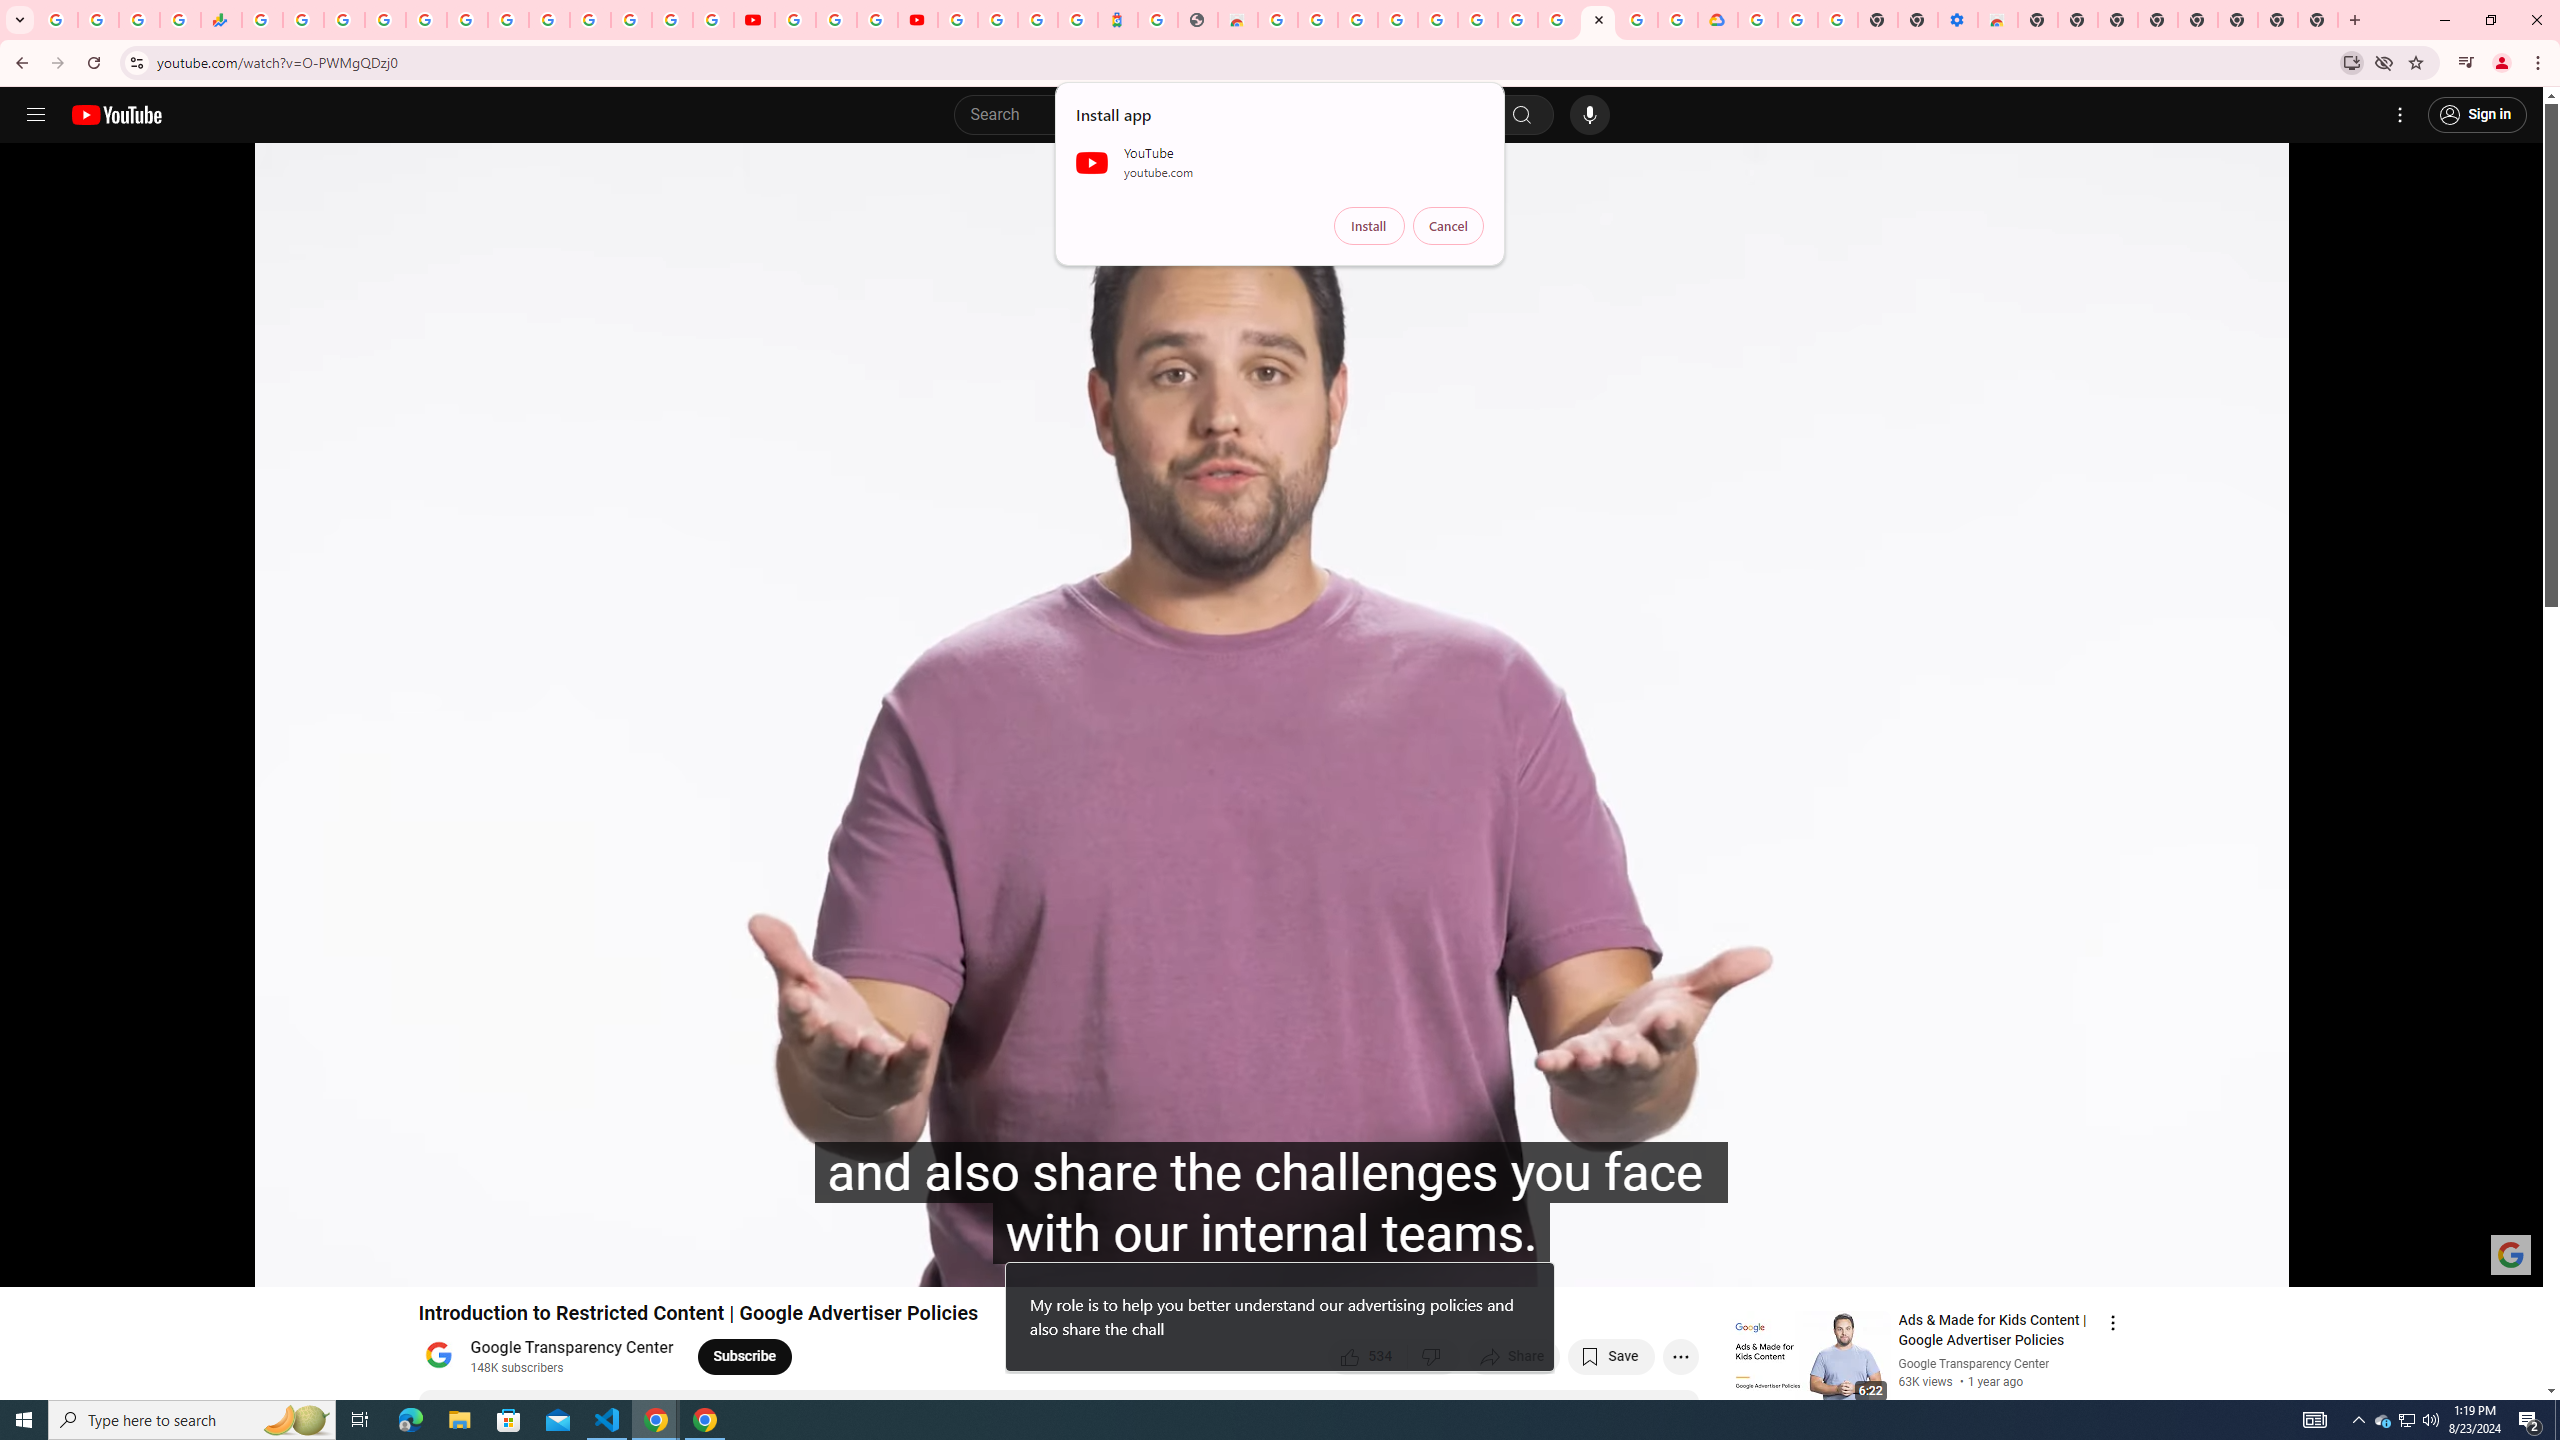 This screenshot has height=1440, width=2560. What do you see at coordinates (2315, 1262) in the screenshot?
I see `Subtitles/closed captions unavailable` at bounding box center [2315, 1262].